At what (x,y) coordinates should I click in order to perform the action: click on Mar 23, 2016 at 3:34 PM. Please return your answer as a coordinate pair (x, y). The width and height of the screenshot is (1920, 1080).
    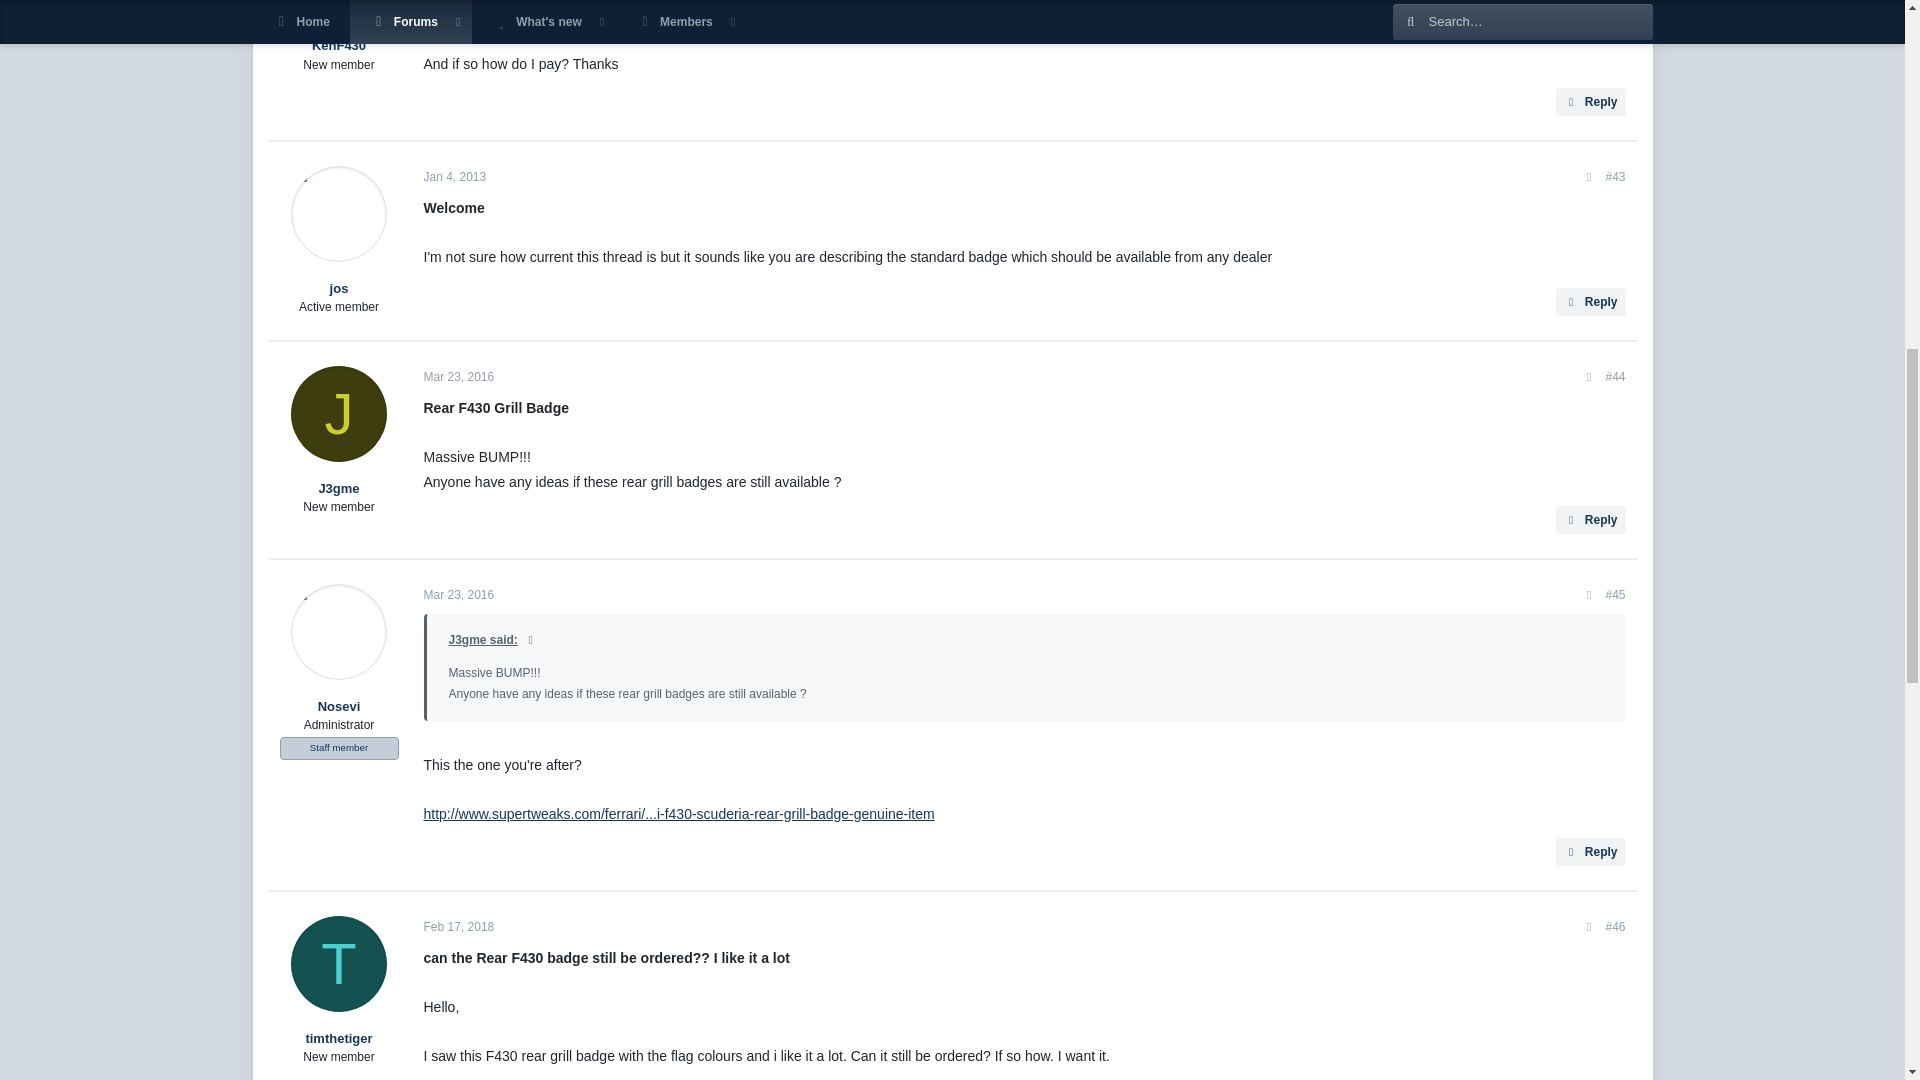
    Looking at the image, I should click on (460, 377).